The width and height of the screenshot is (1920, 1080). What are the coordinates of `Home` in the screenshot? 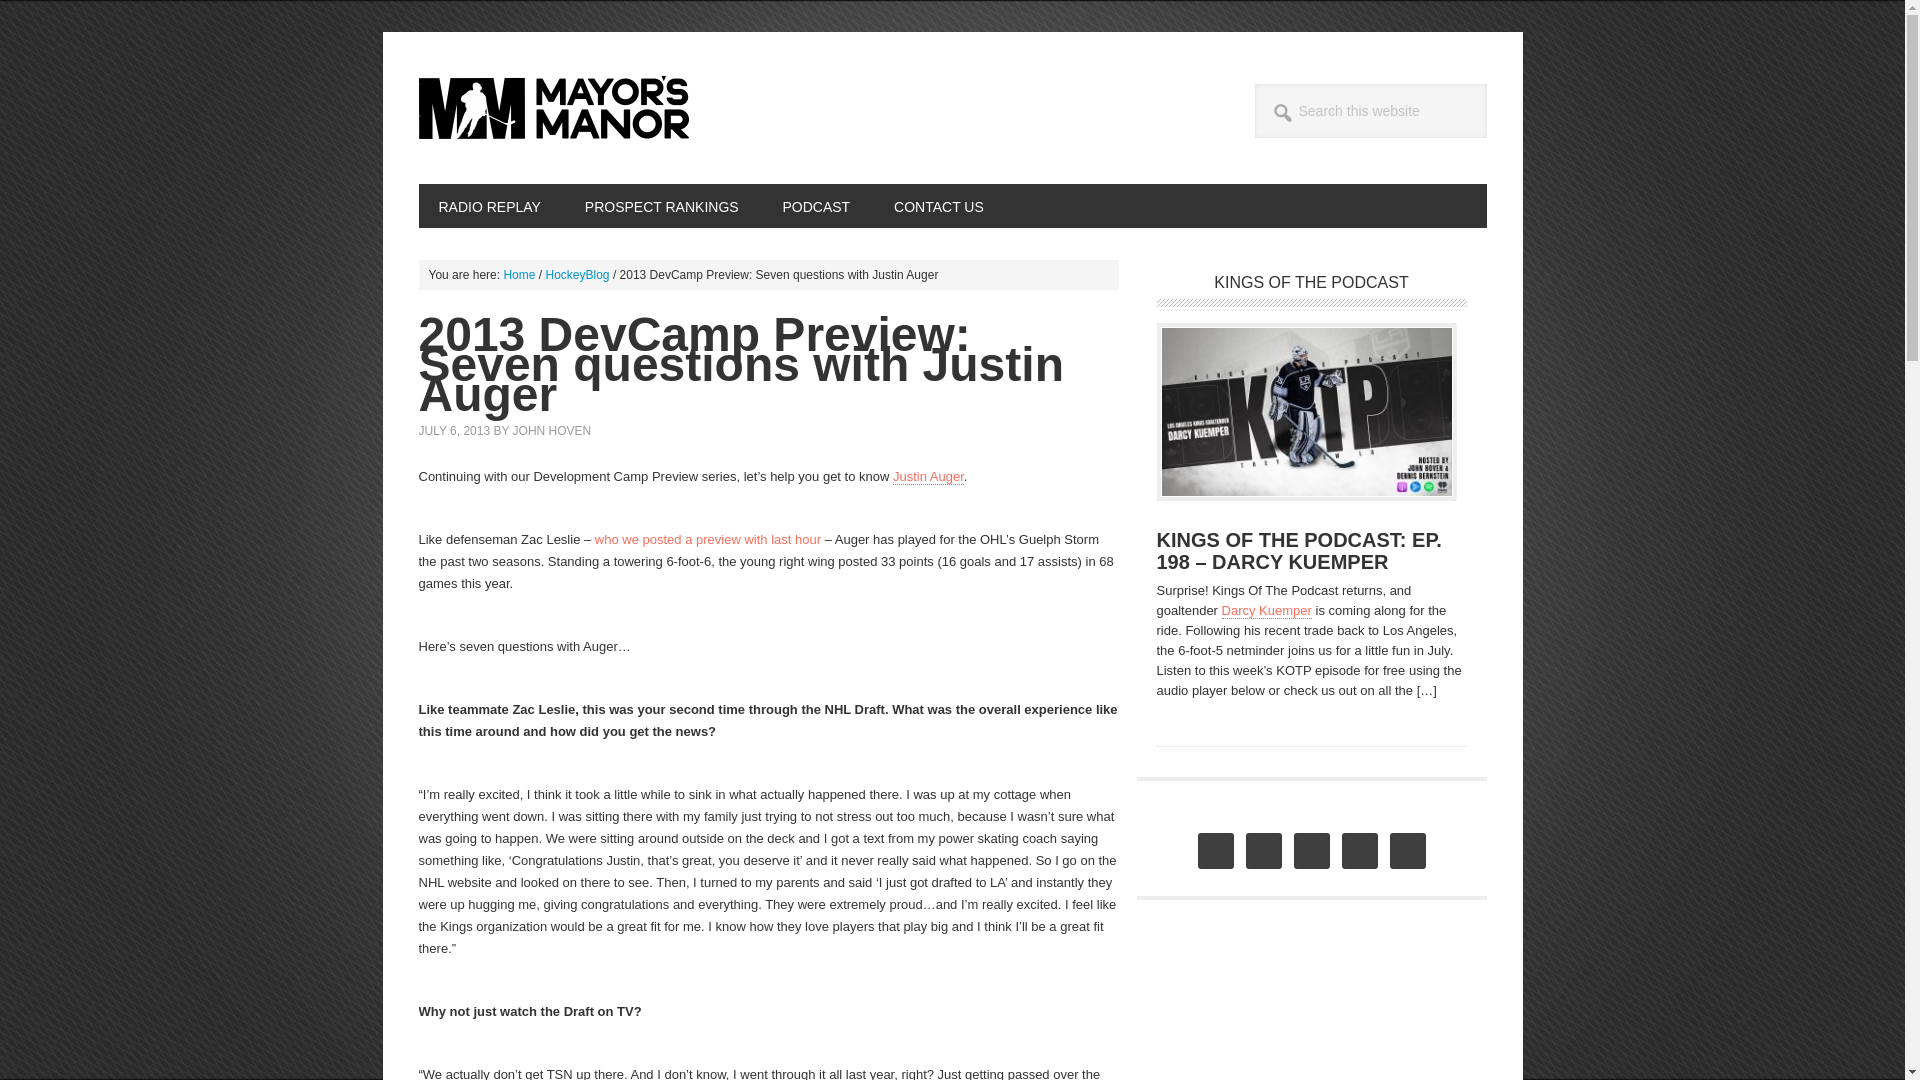 It's located at (519, 274).